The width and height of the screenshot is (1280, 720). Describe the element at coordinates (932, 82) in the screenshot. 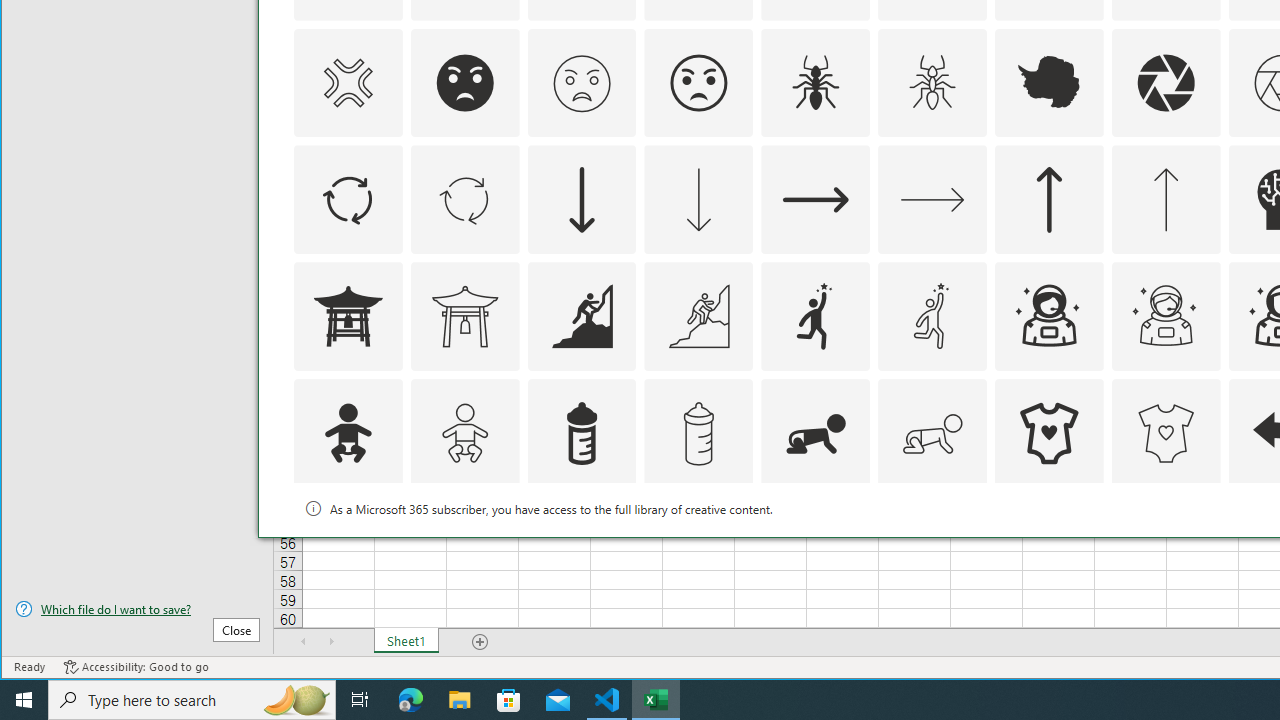

I see `AutomationID: Icons_Ant_M` at that location.